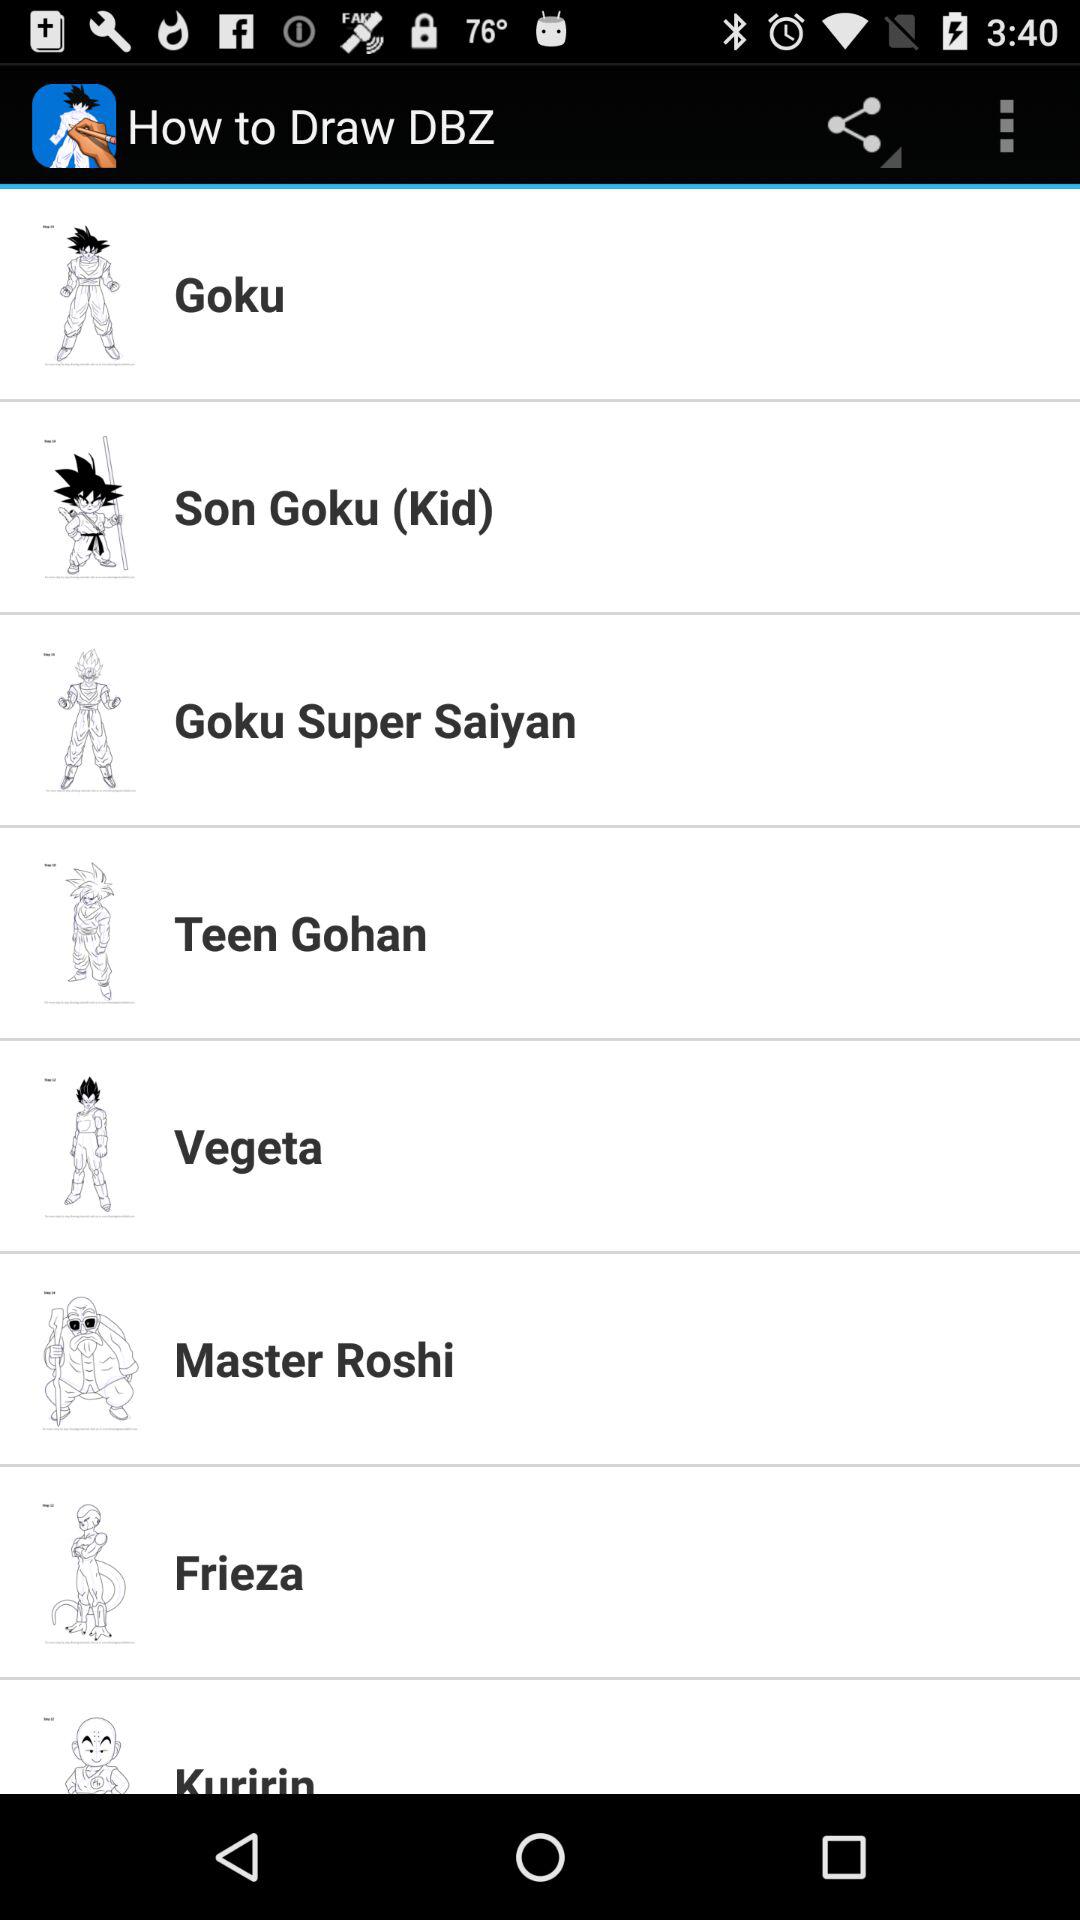 The image size is (1080, 1920). Describe the element at coordinates (615, 719) in the screenshot. I see `press the goku super saiyan` at that location.